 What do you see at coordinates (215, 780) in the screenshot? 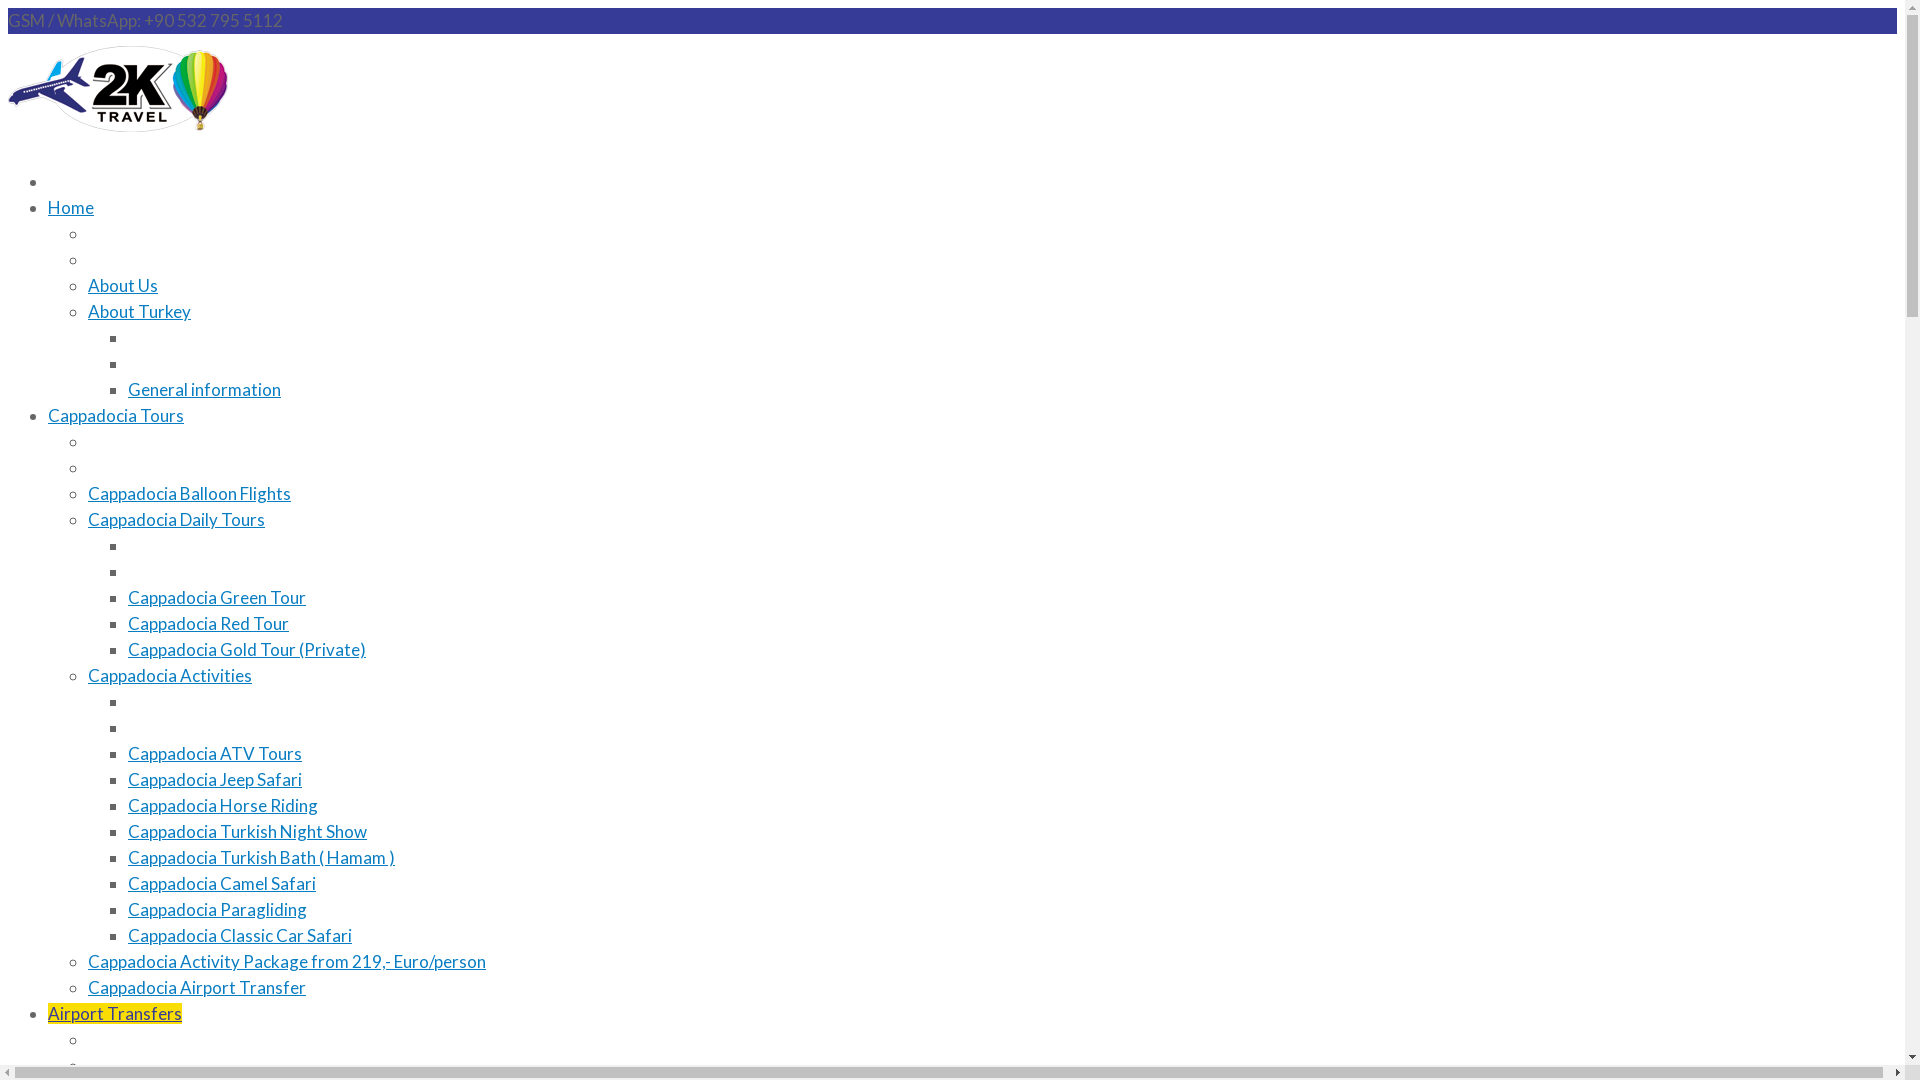
I see `Cappadocia Jeep Safari` at bounding box center [215, 780].